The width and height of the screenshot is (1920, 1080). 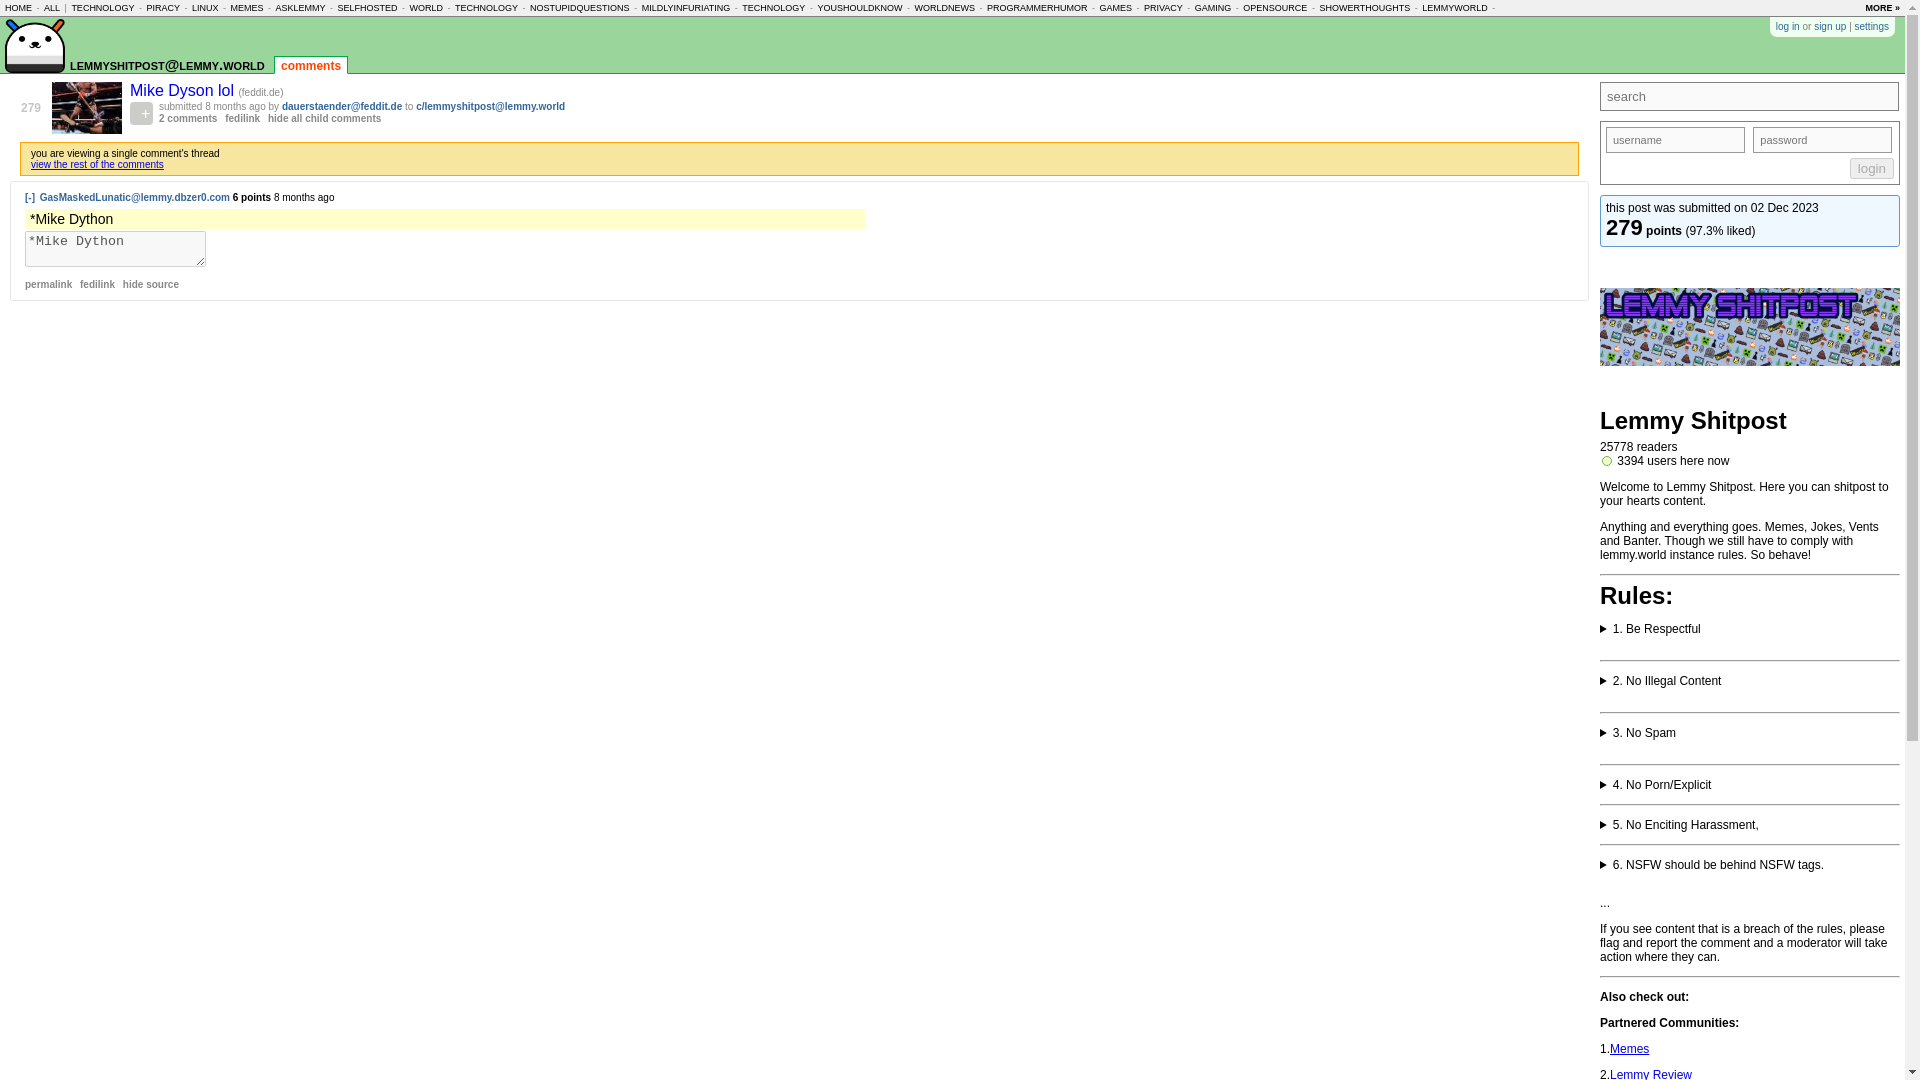 I want to click on sign up, so click(x=1830, y=26).